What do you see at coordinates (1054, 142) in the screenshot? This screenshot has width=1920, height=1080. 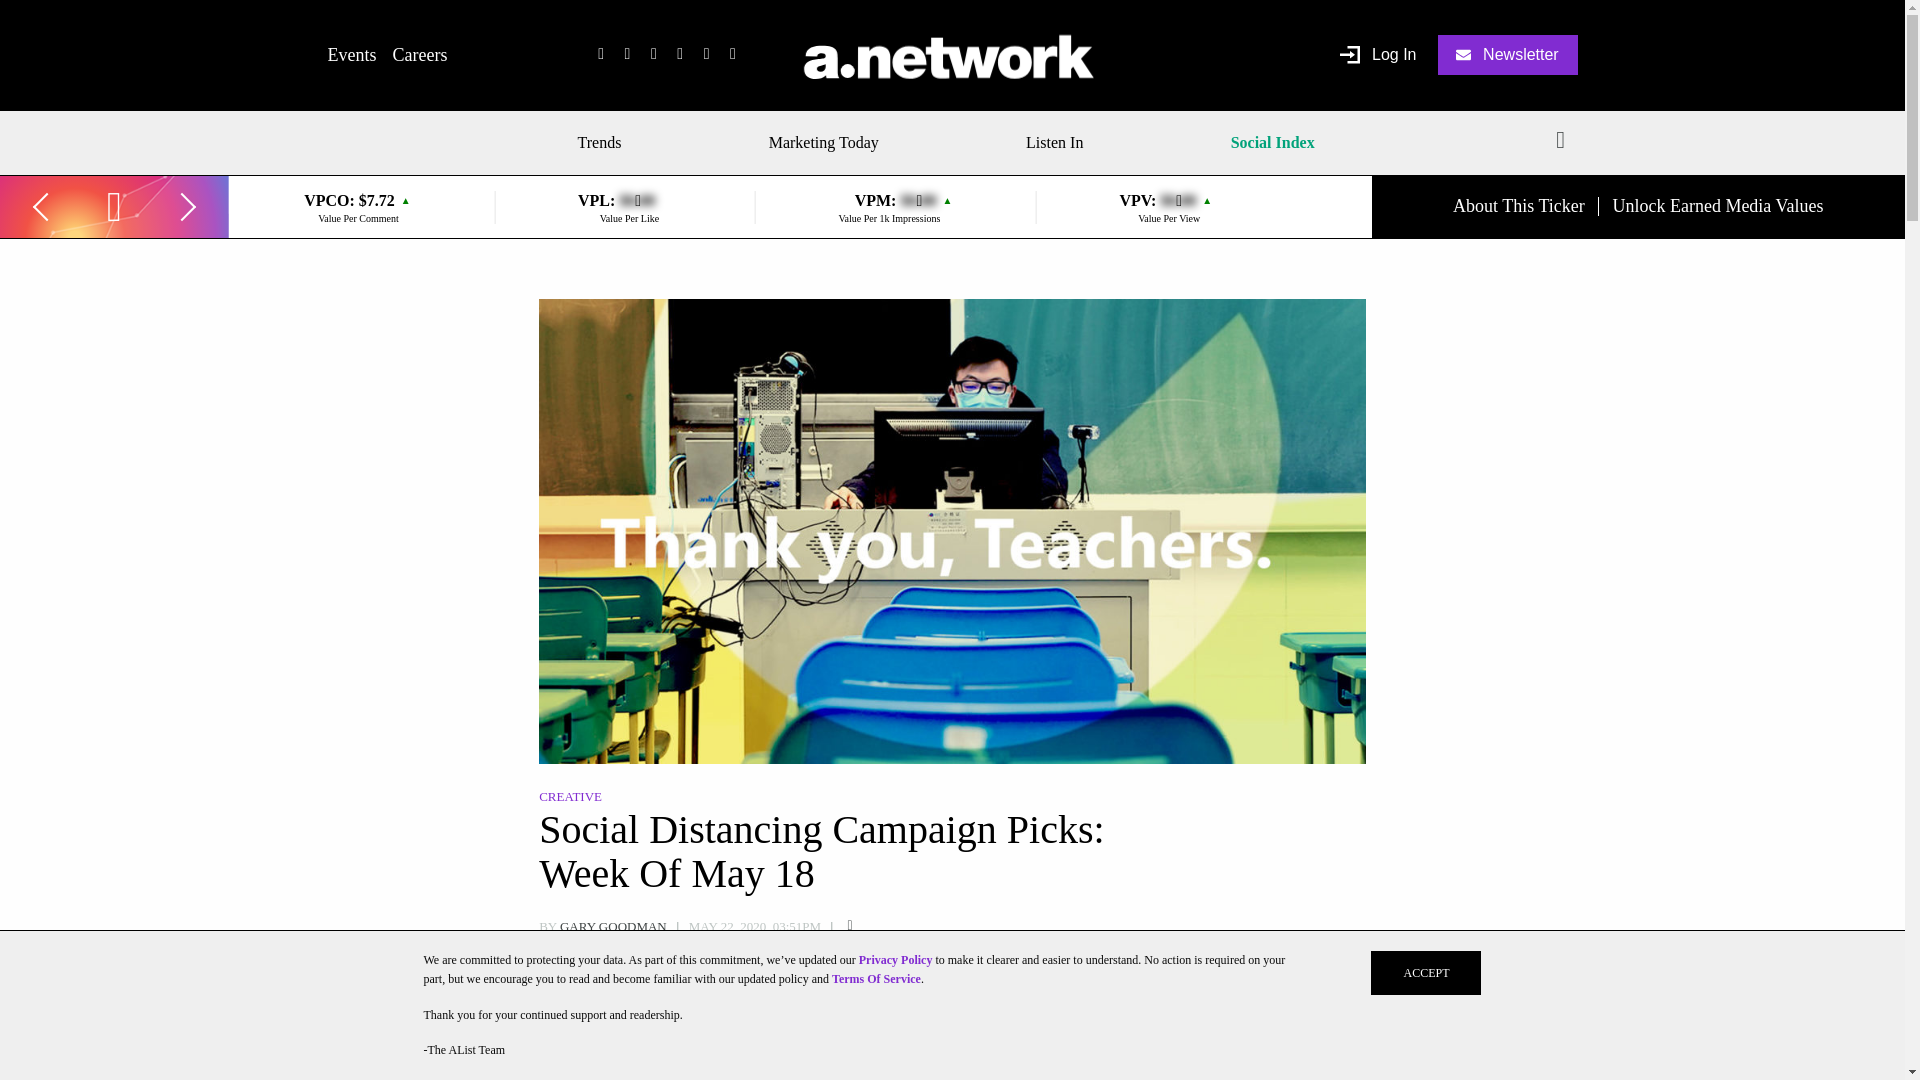 I see `Listen In` at bounding box center [1054, 142].